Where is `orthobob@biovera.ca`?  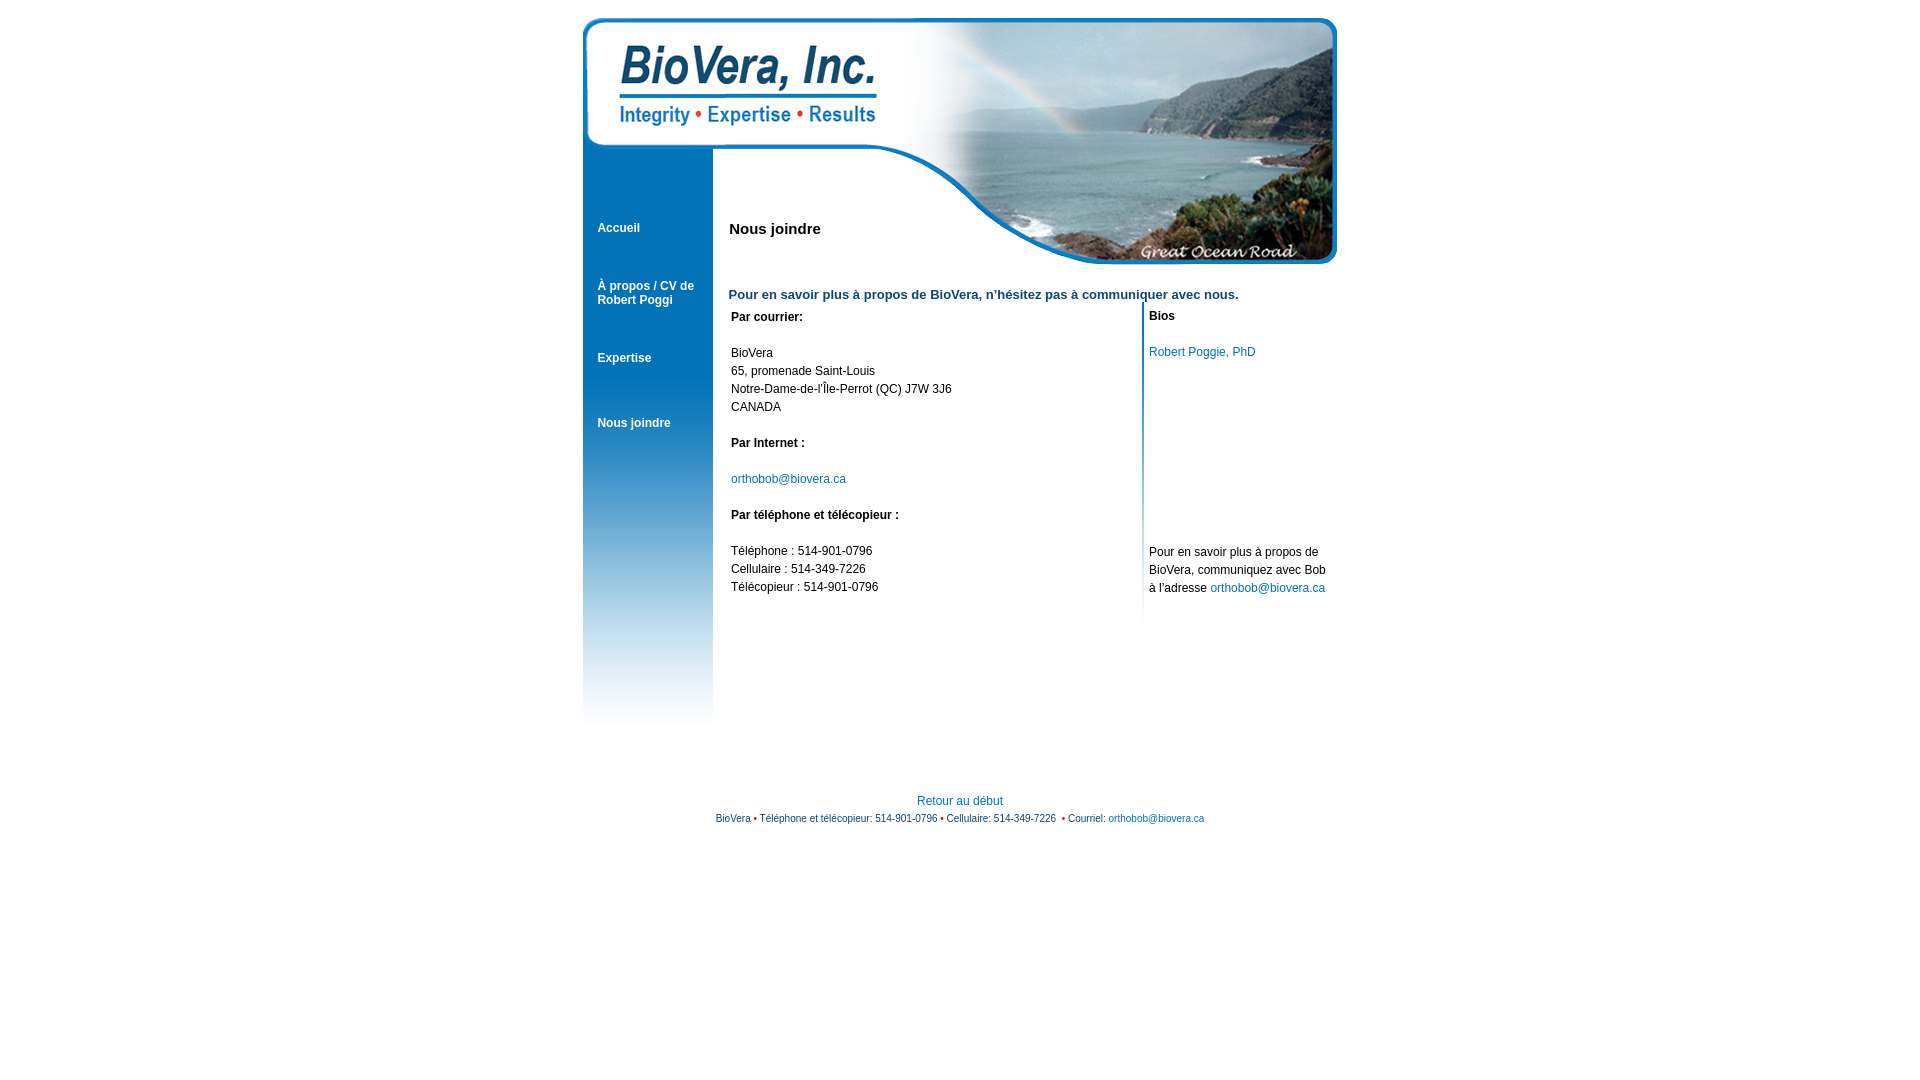
orthobob@biovera.ca is located at coordinates (1268, 588).